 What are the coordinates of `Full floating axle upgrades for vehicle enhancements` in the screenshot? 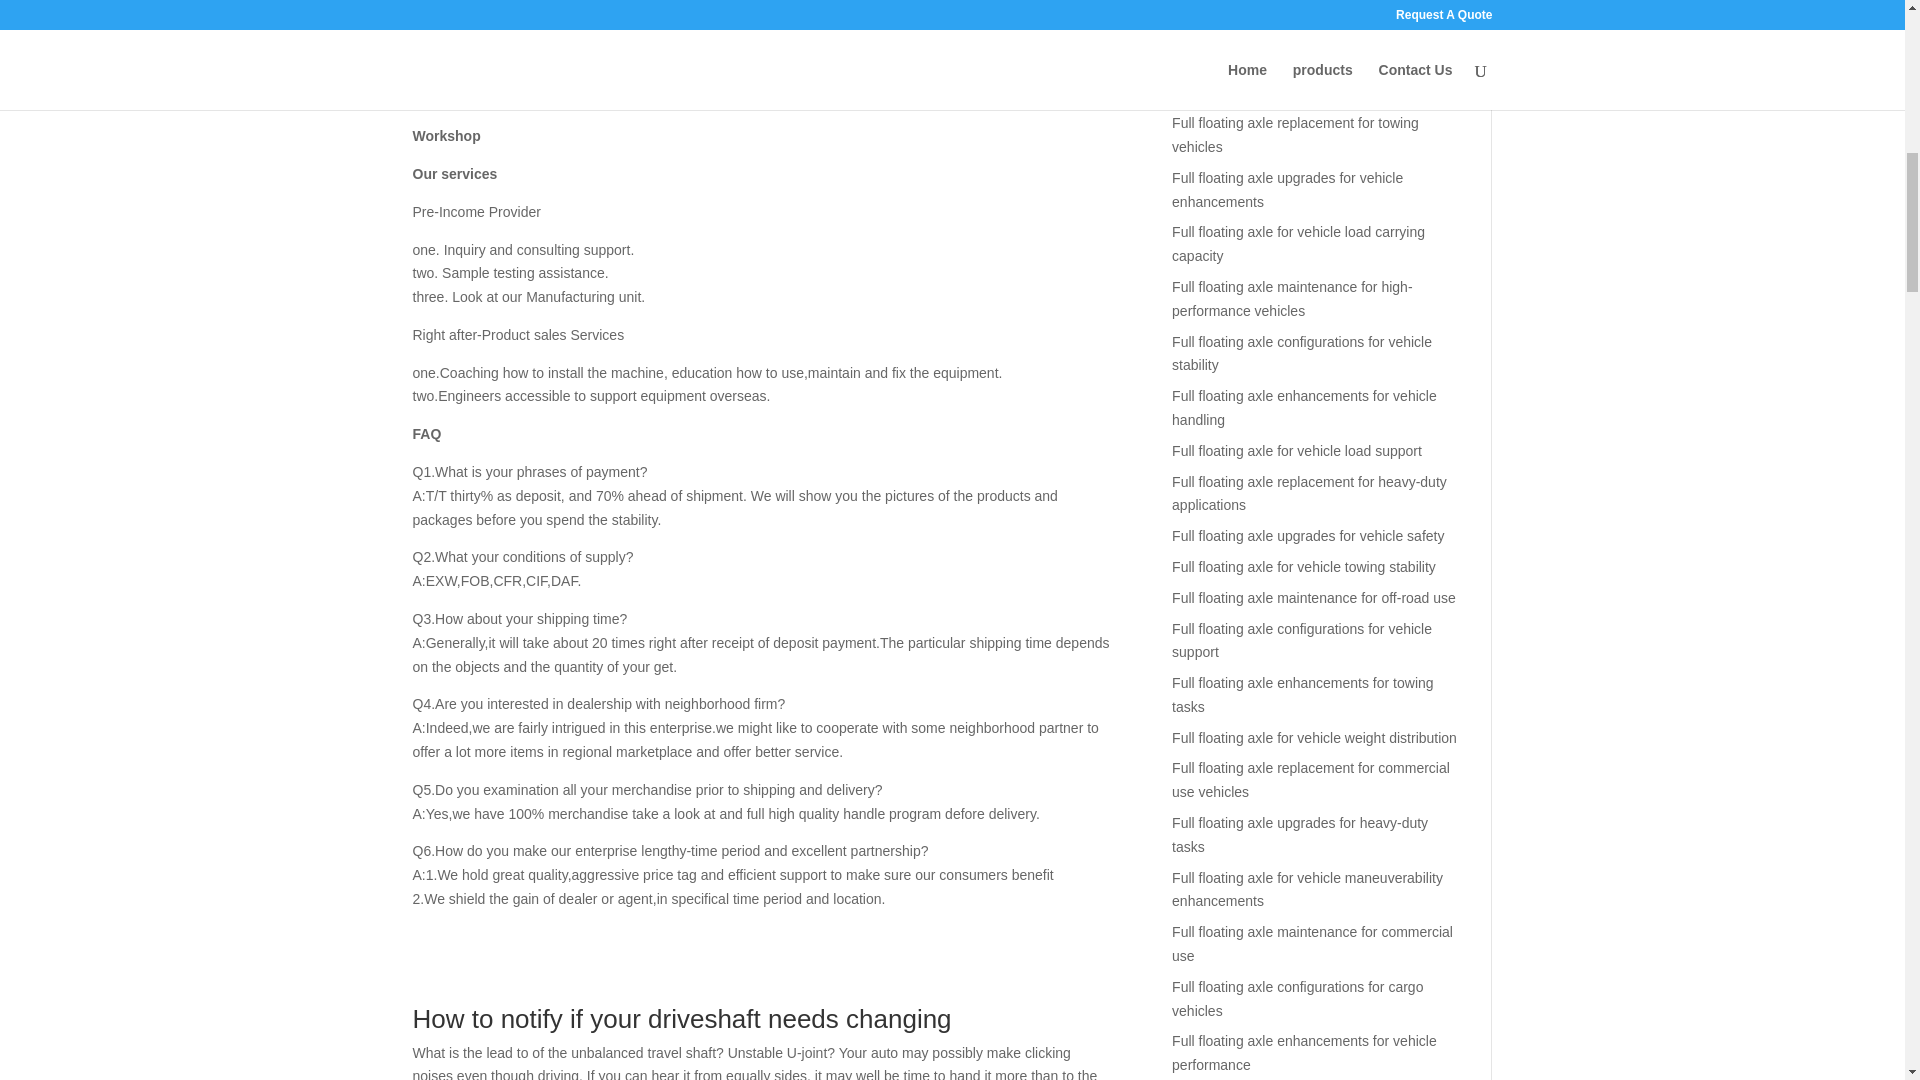 It's located at (1287, 189).